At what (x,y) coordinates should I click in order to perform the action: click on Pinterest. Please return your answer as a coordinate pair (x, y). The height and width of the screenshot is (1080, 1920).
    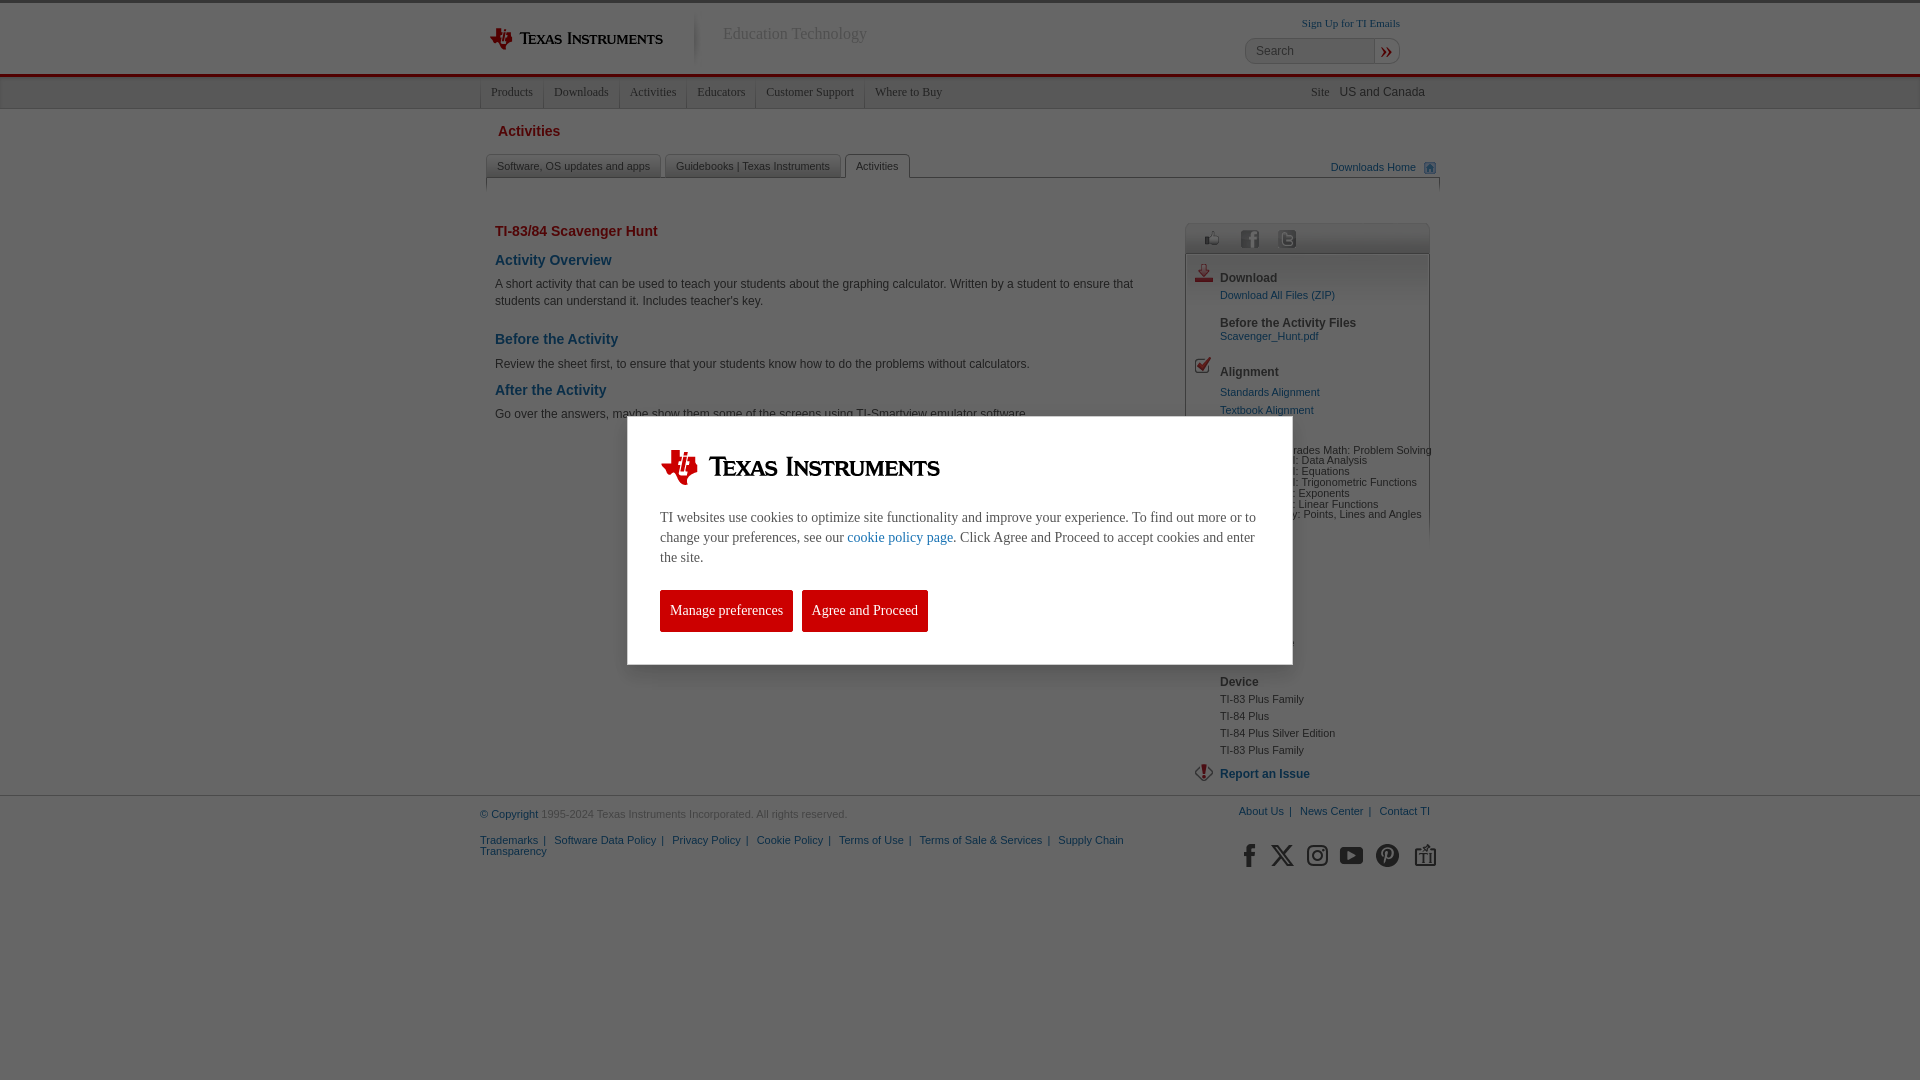
    Looking at the image, I should click on (1388, 852).